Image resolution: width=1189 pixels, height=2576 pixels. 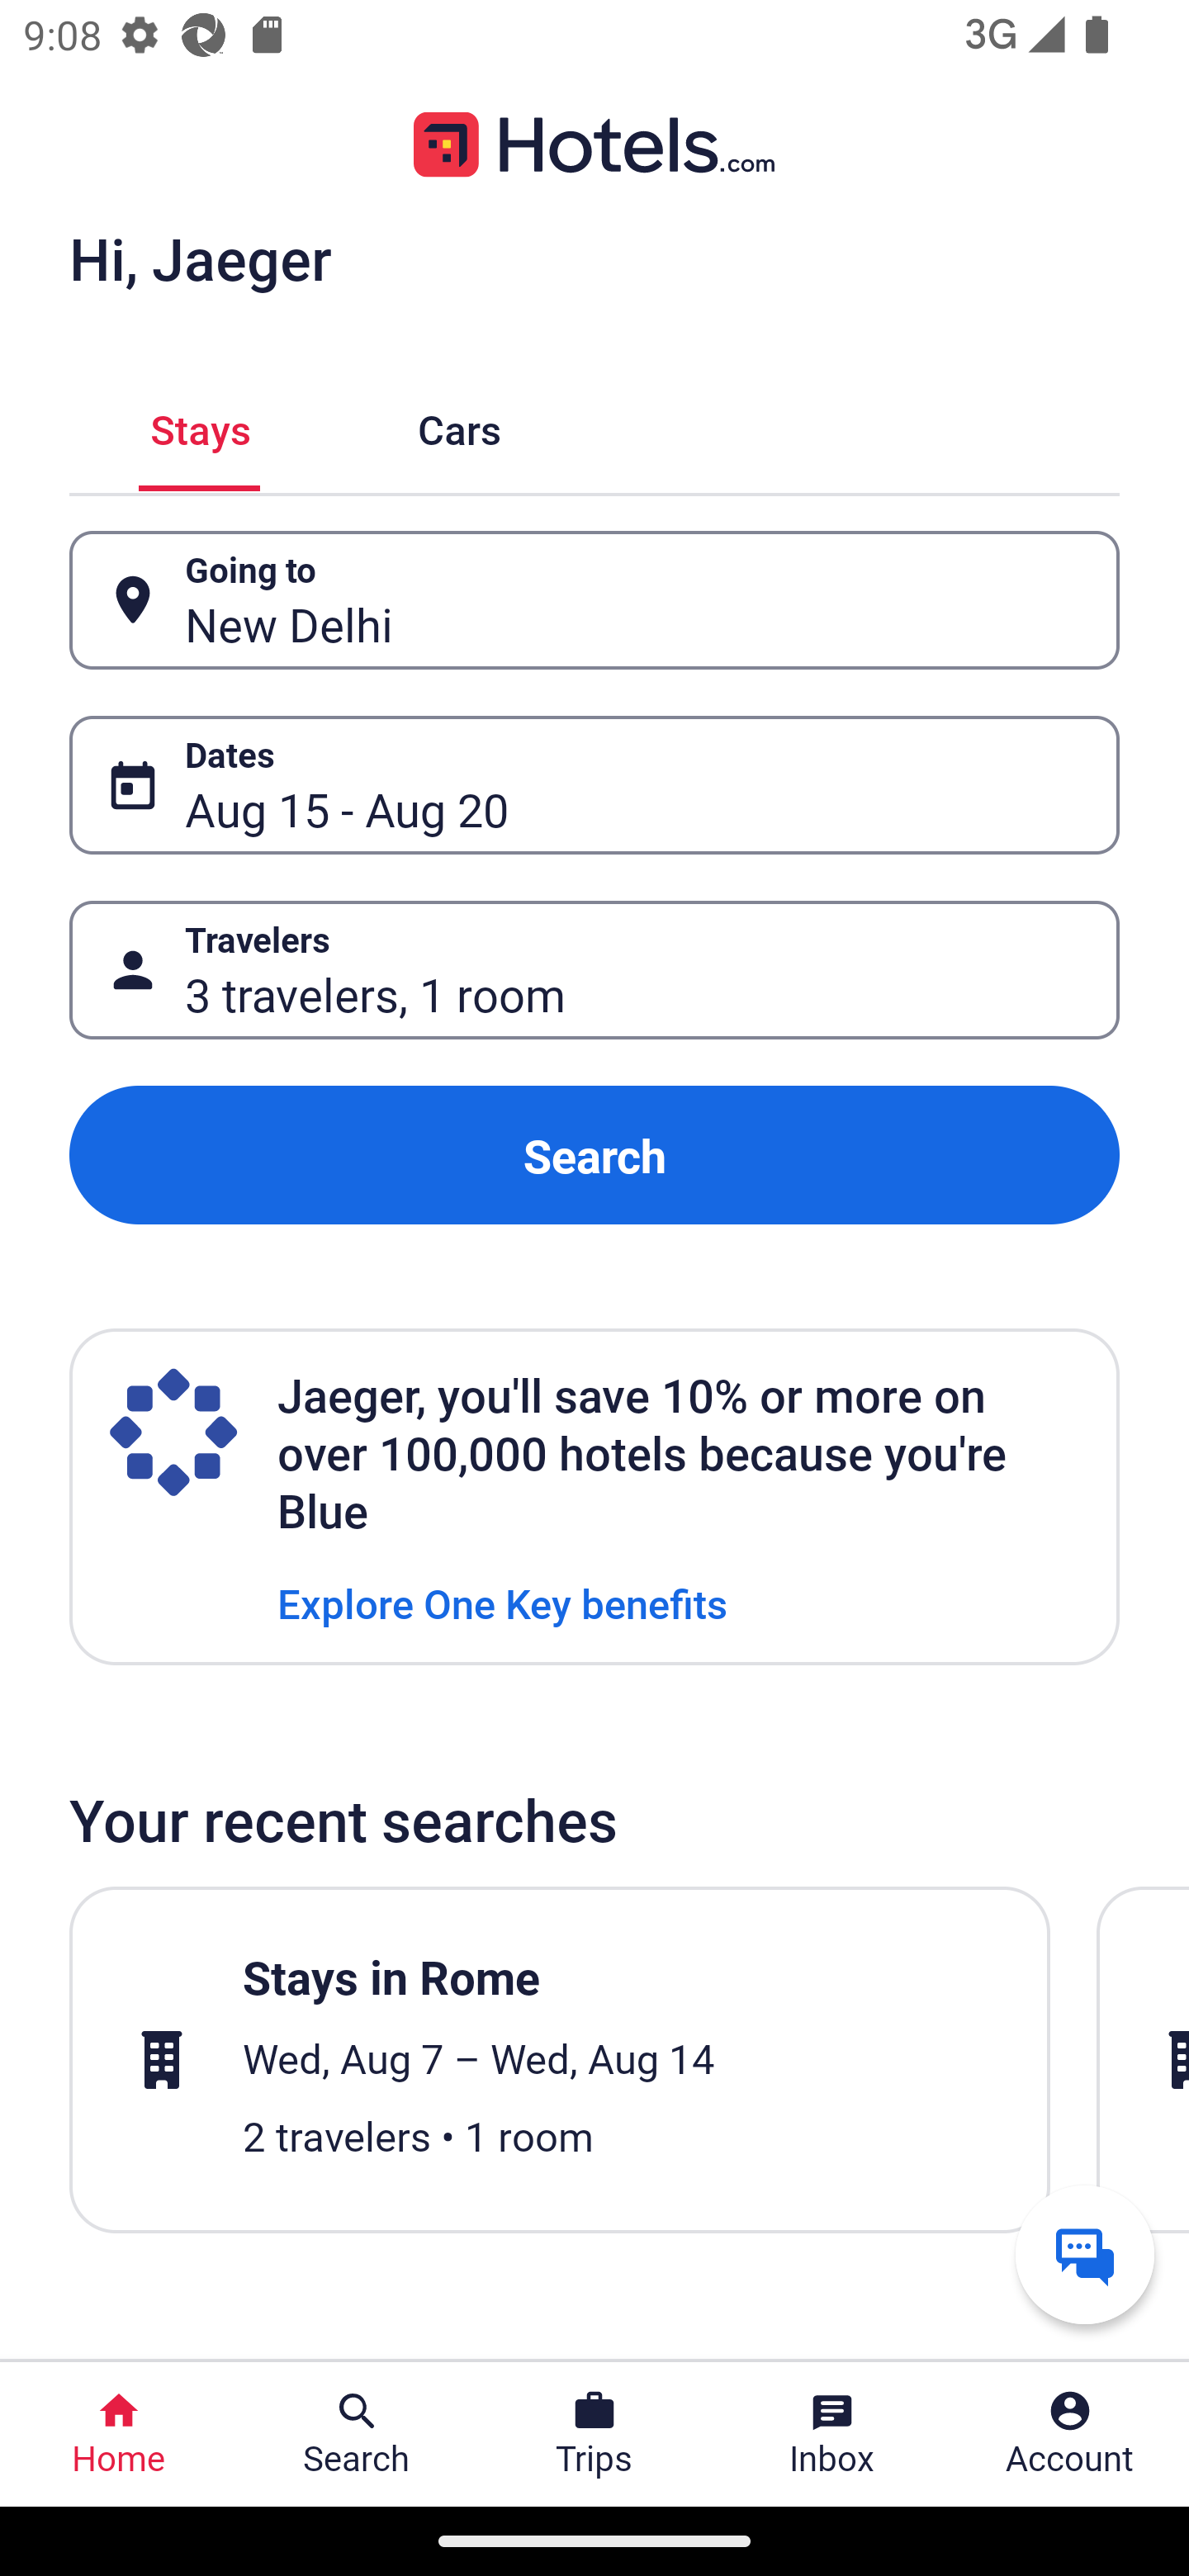 I want to click on Dates Button Aug 15 - Aug 20, so click(x=594, y=785).